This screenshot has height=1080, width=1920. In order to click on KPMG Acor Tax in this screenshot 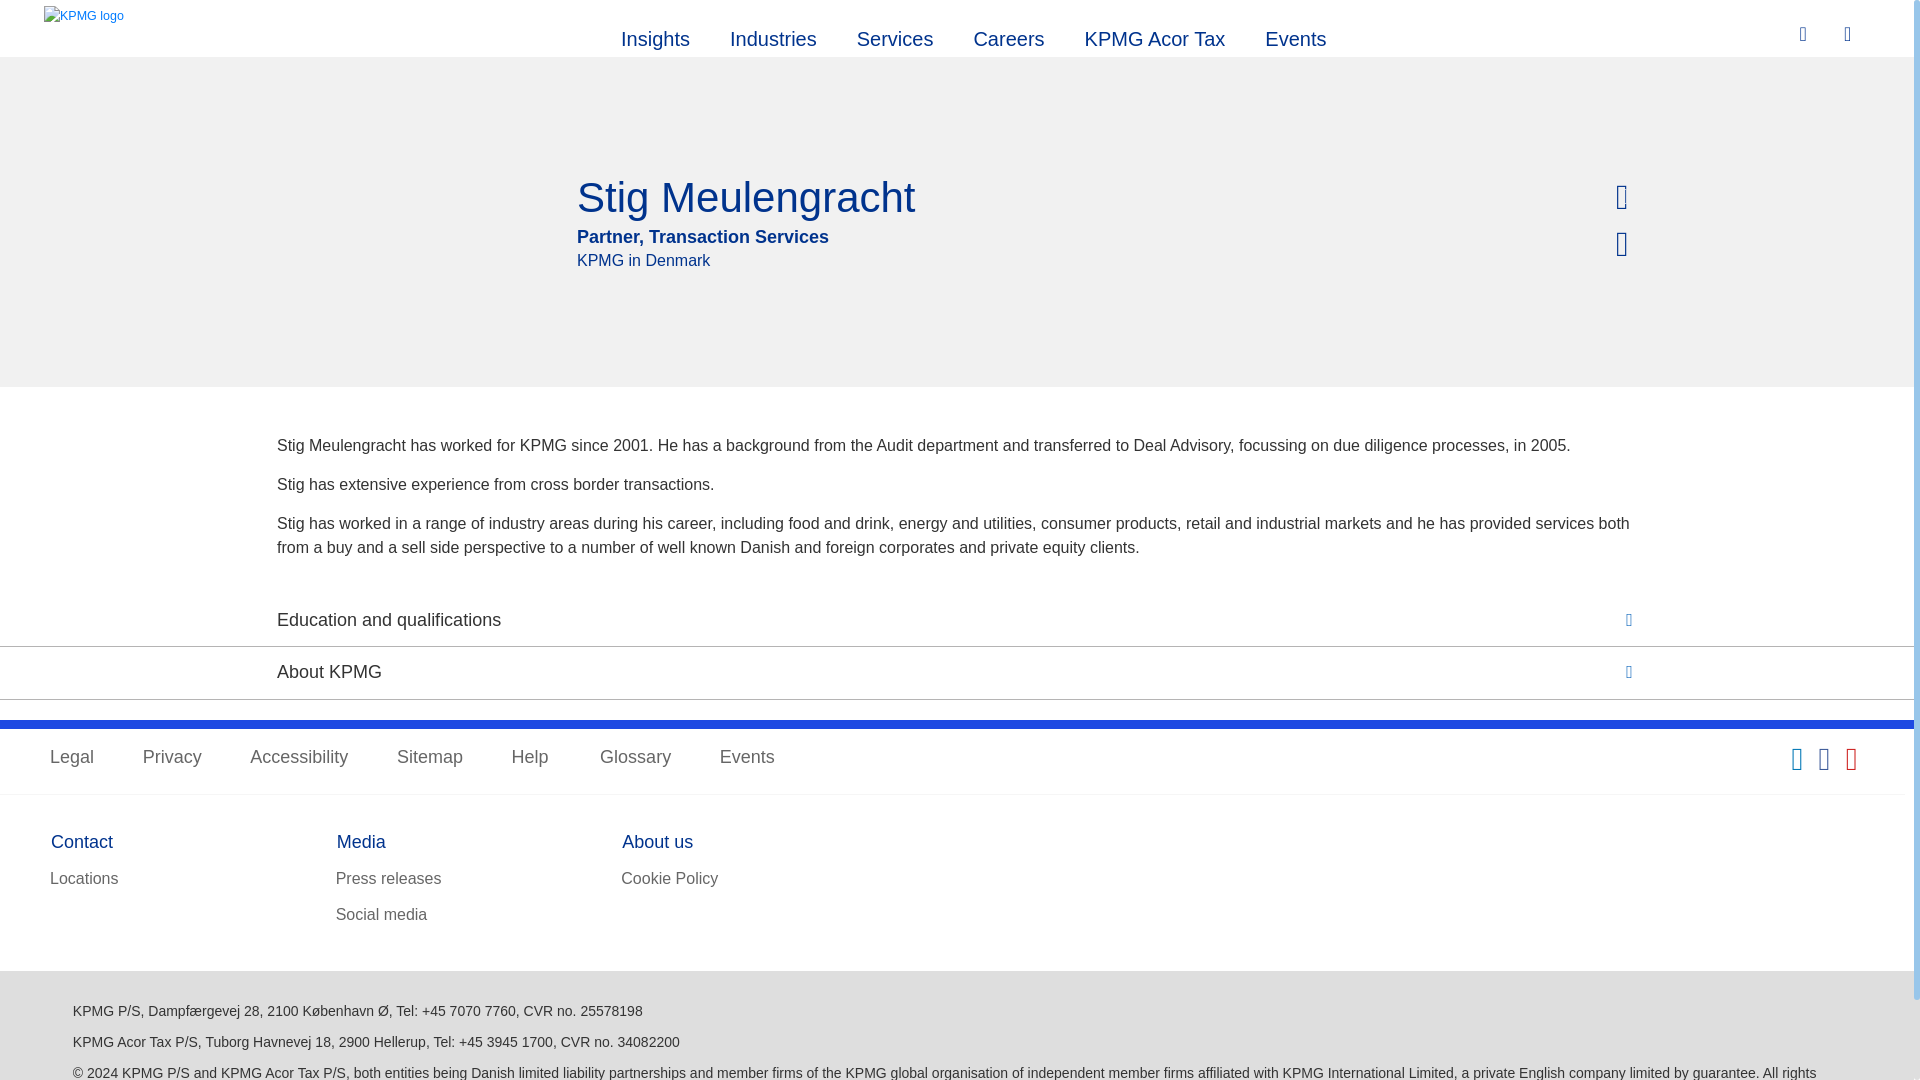, I will do `click(1156, 36)`.